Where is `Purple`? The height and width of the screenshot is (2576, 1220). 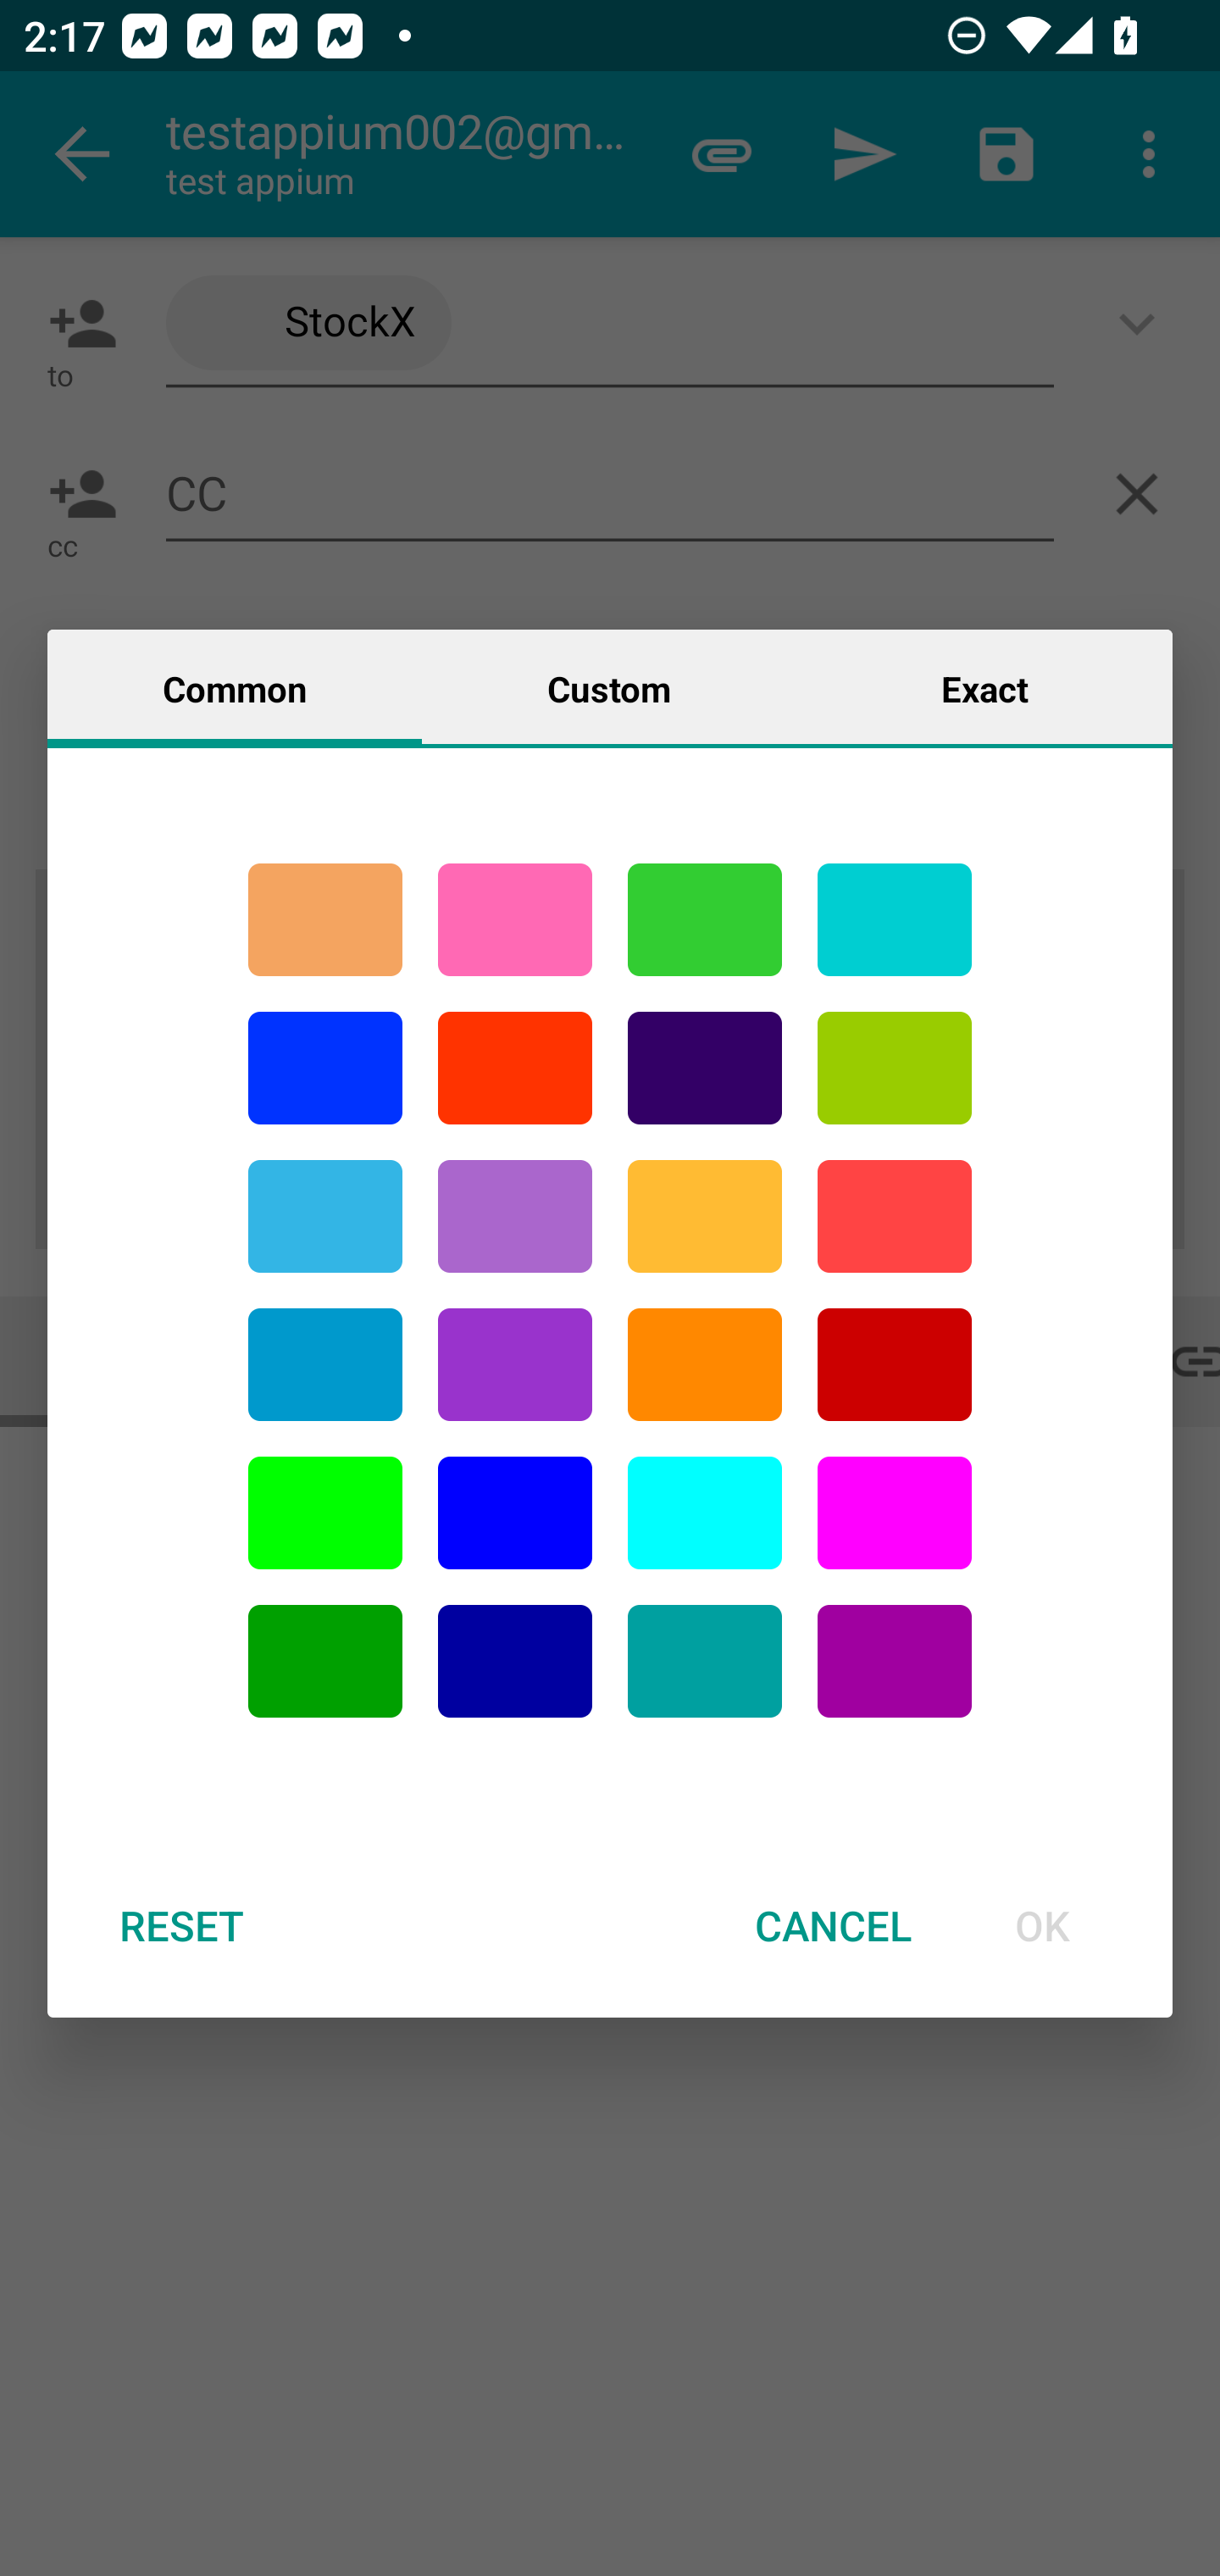 Purple is located at coordinates (515, 1365).